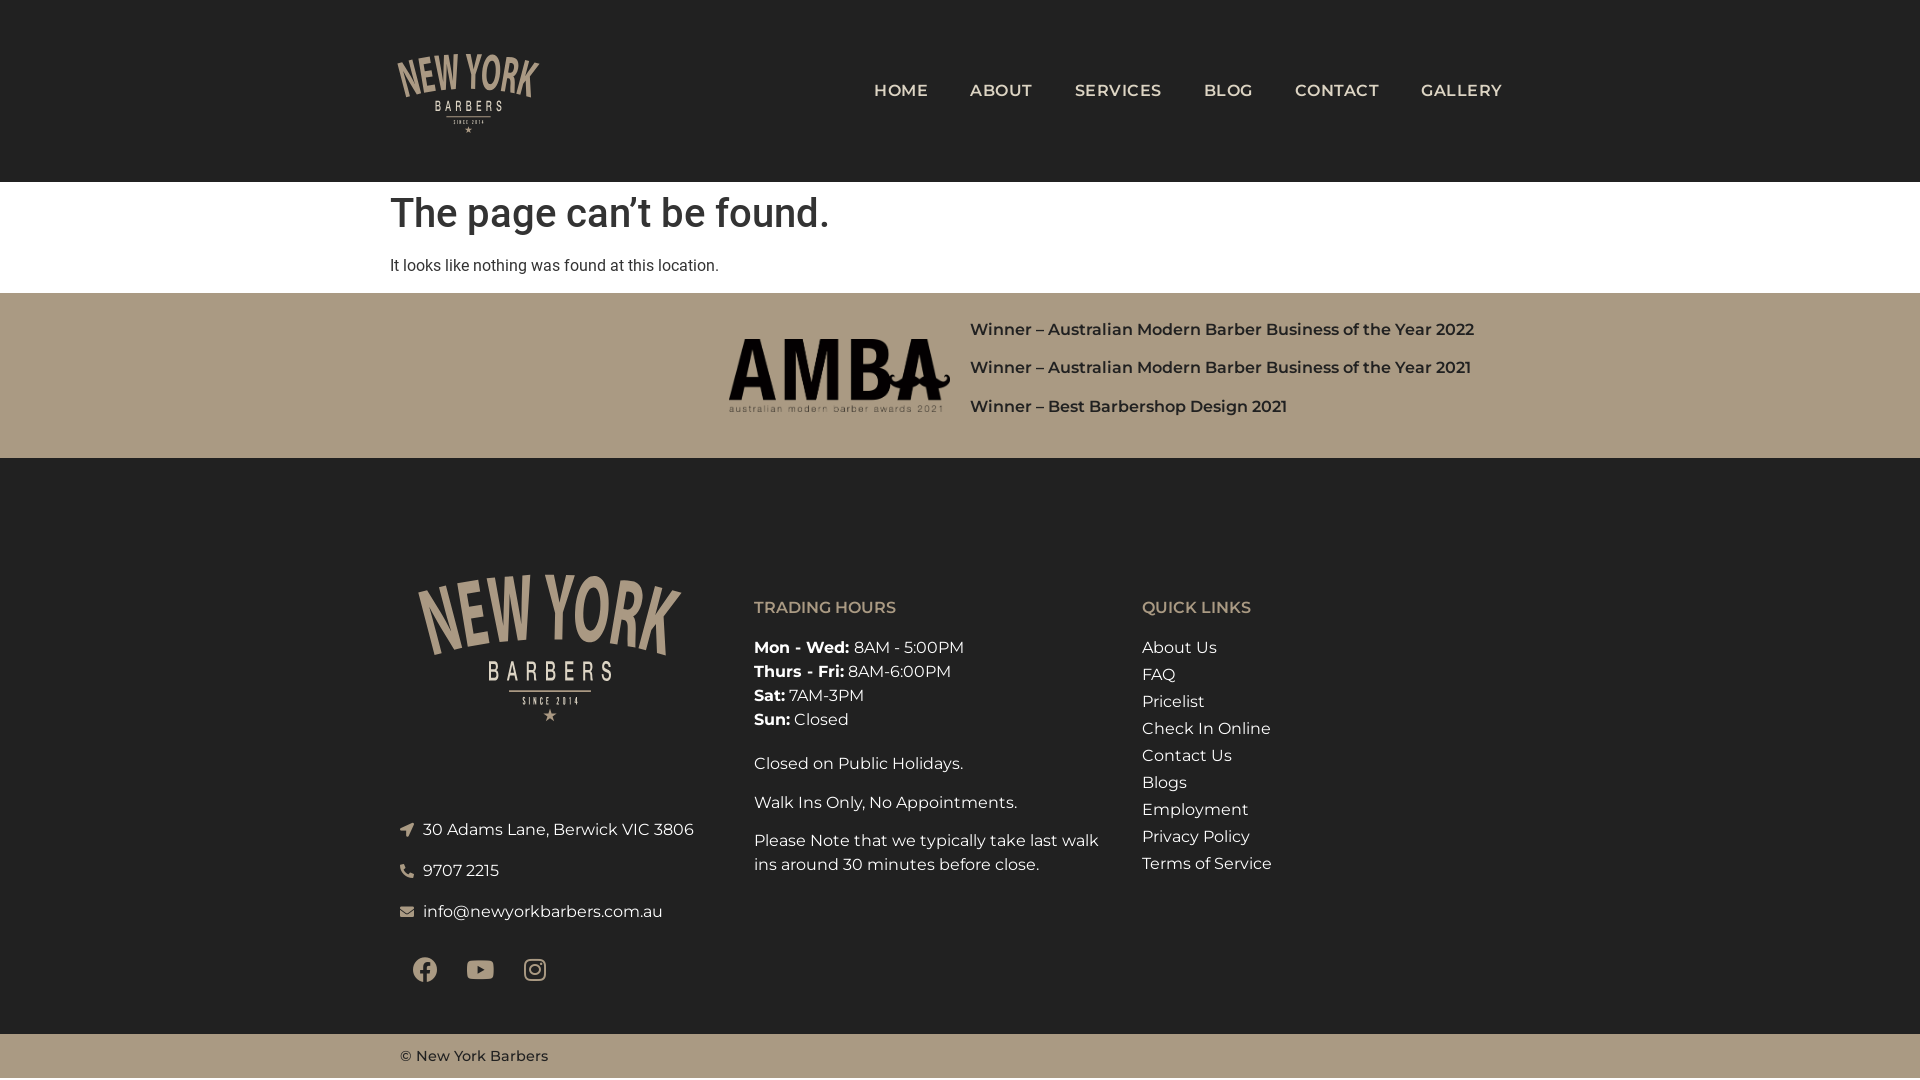 The width and height of the screenshot is (1920, 1080). I want to click on Check In Online, so click(1306, 729).